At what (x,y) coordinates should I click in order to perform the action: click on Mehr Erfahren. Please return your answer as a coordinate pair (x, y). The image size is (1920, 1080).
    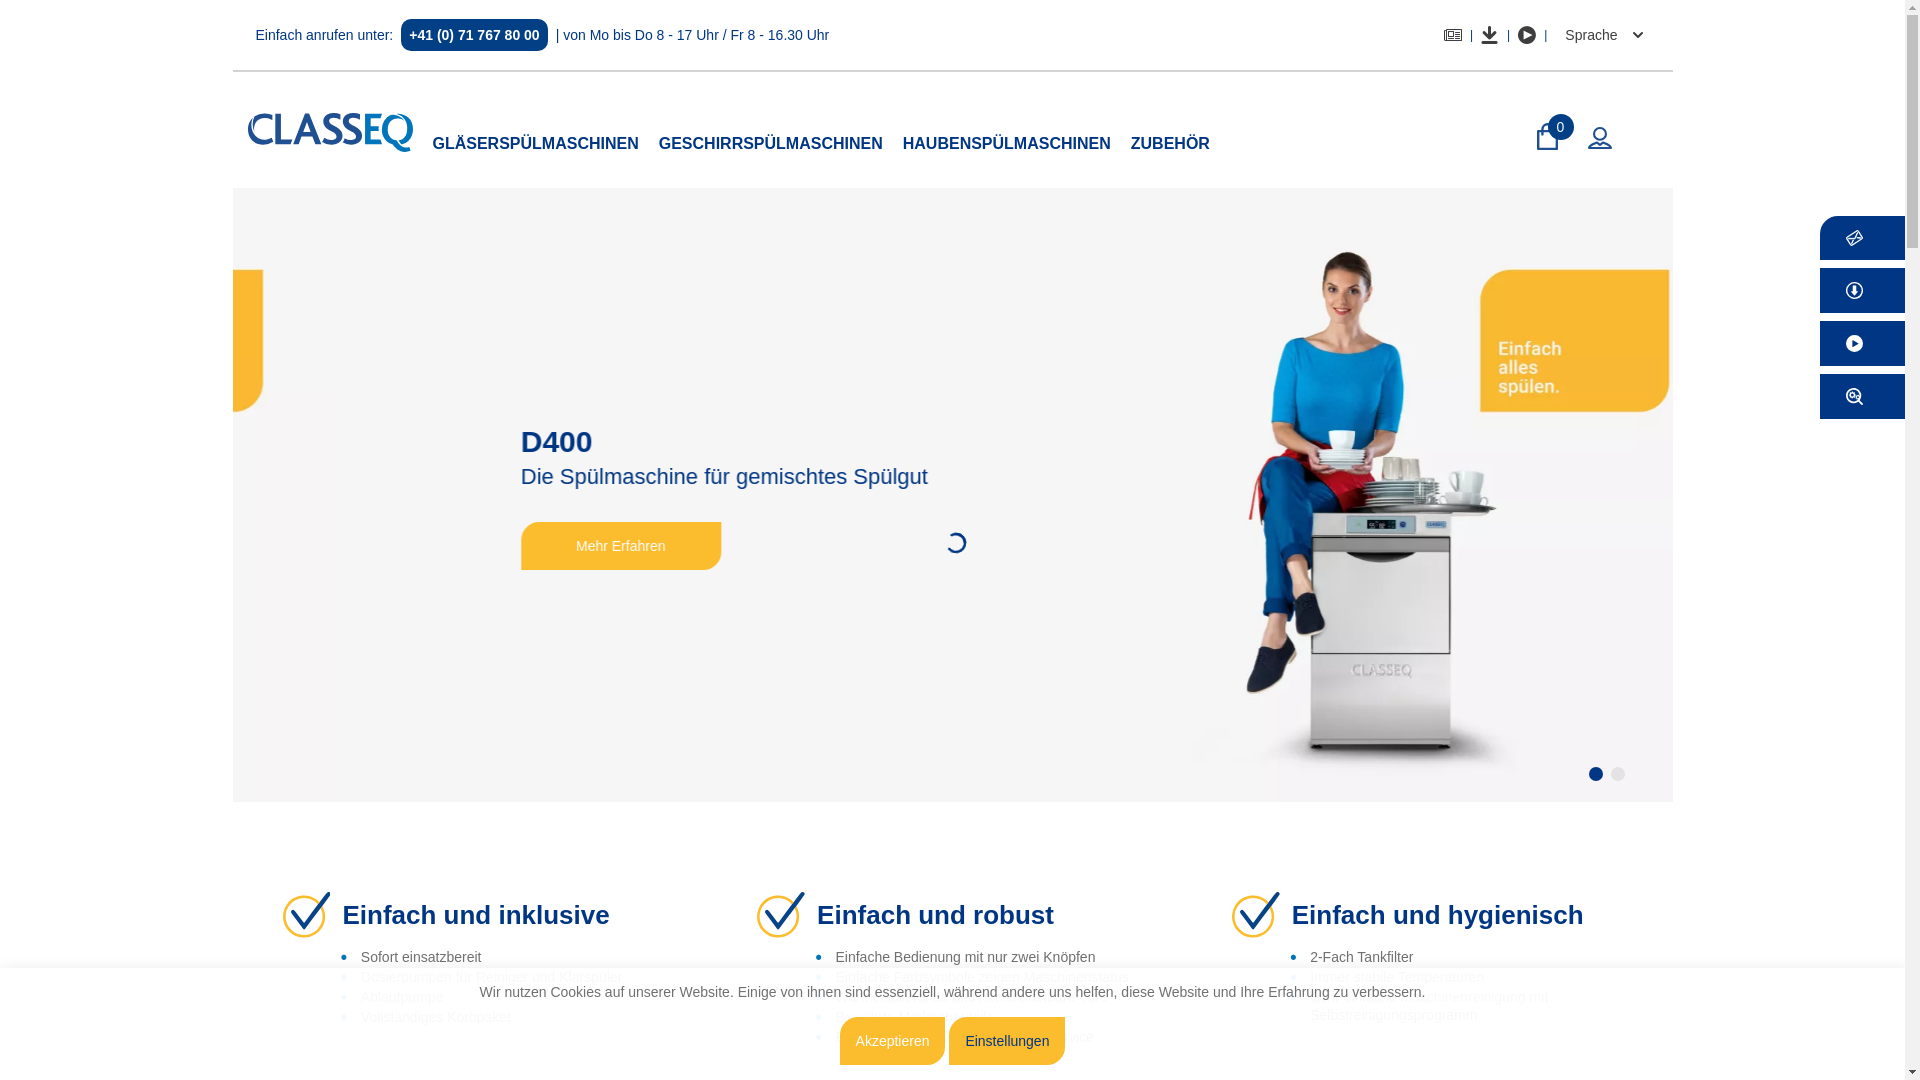
    Looking at the image, I should click on (512, 546).